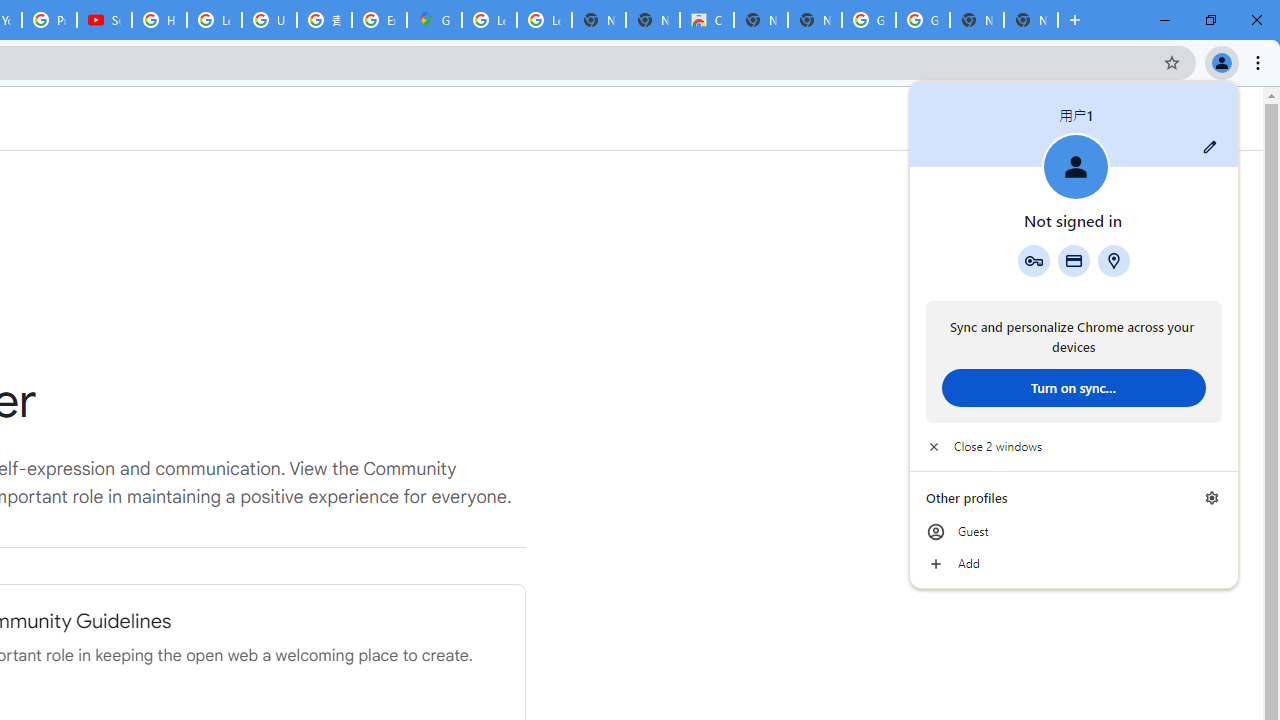 The height and width of the screenshot is (720, 1280). I want to click on Manage profiles, so click(1212, 498).